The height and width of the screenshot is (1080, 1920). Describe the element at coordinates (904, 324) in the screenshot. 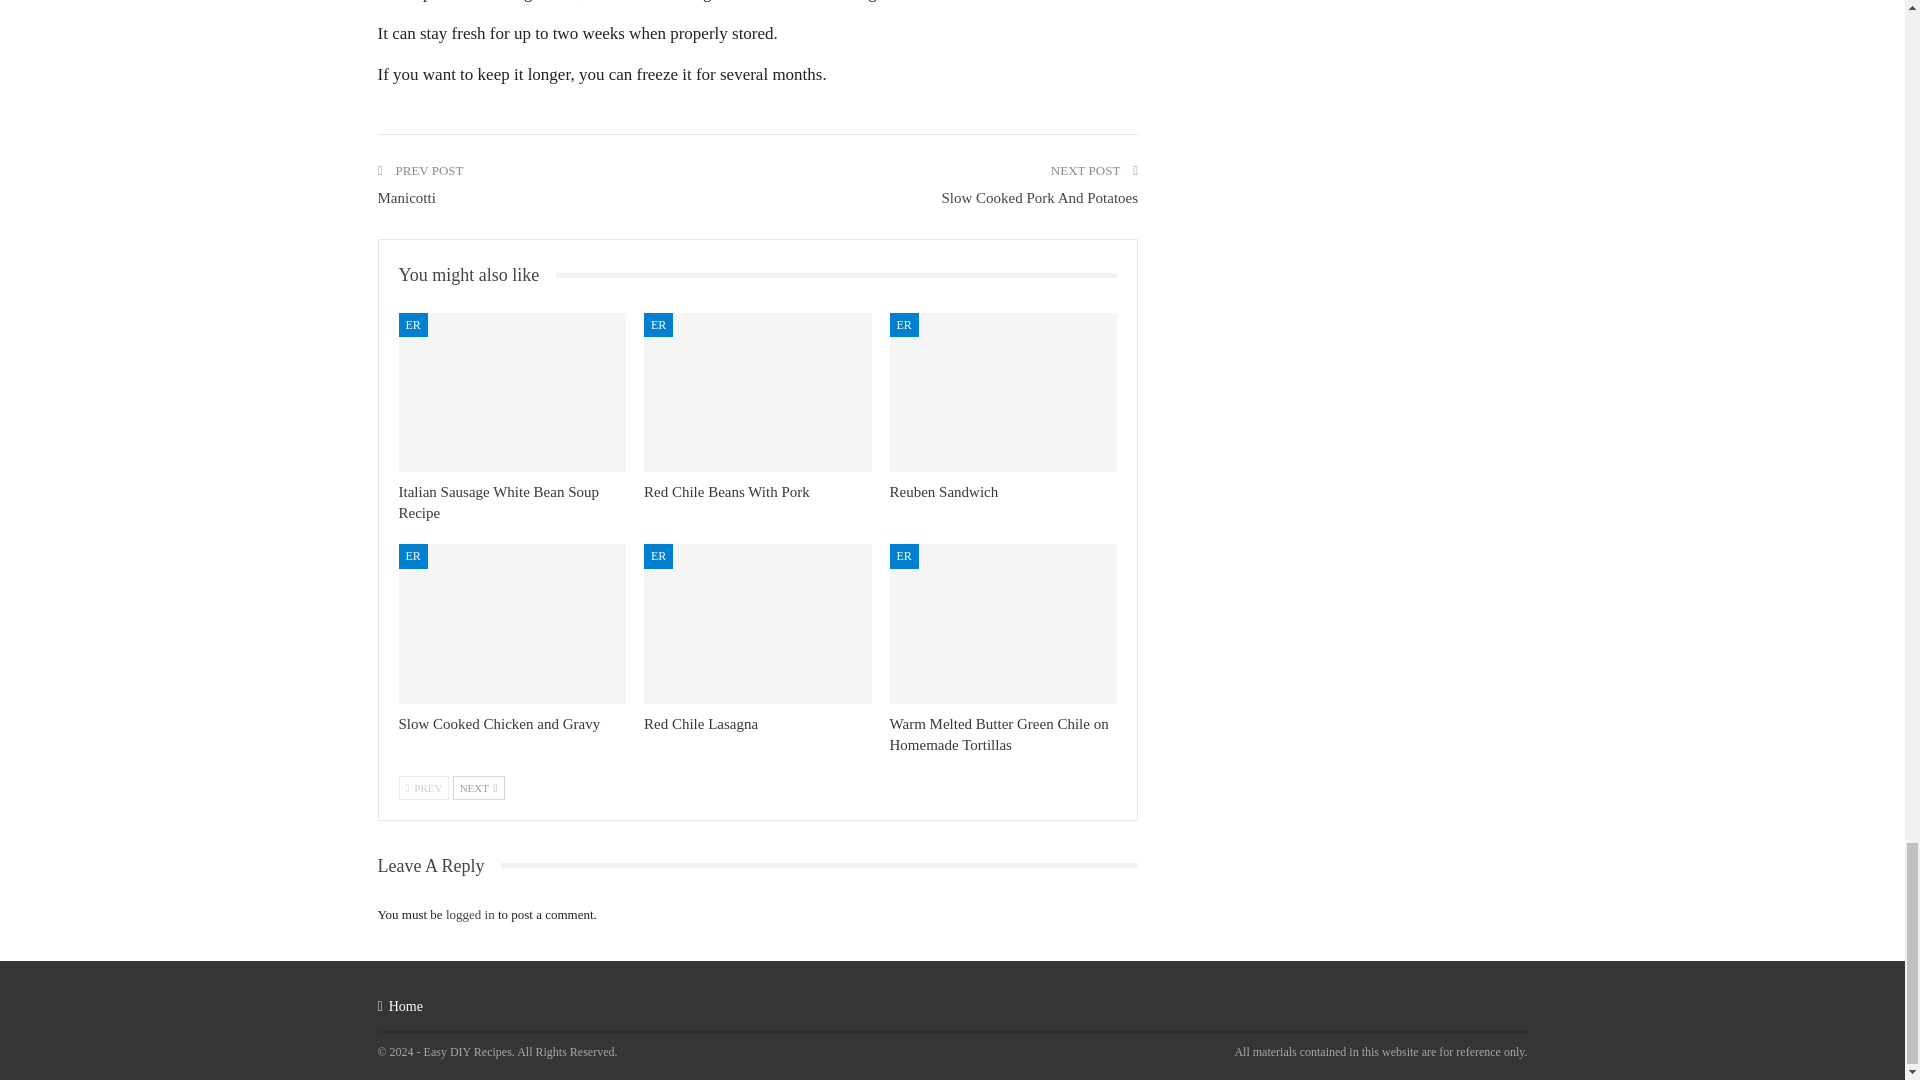

I see `ER` at that location.